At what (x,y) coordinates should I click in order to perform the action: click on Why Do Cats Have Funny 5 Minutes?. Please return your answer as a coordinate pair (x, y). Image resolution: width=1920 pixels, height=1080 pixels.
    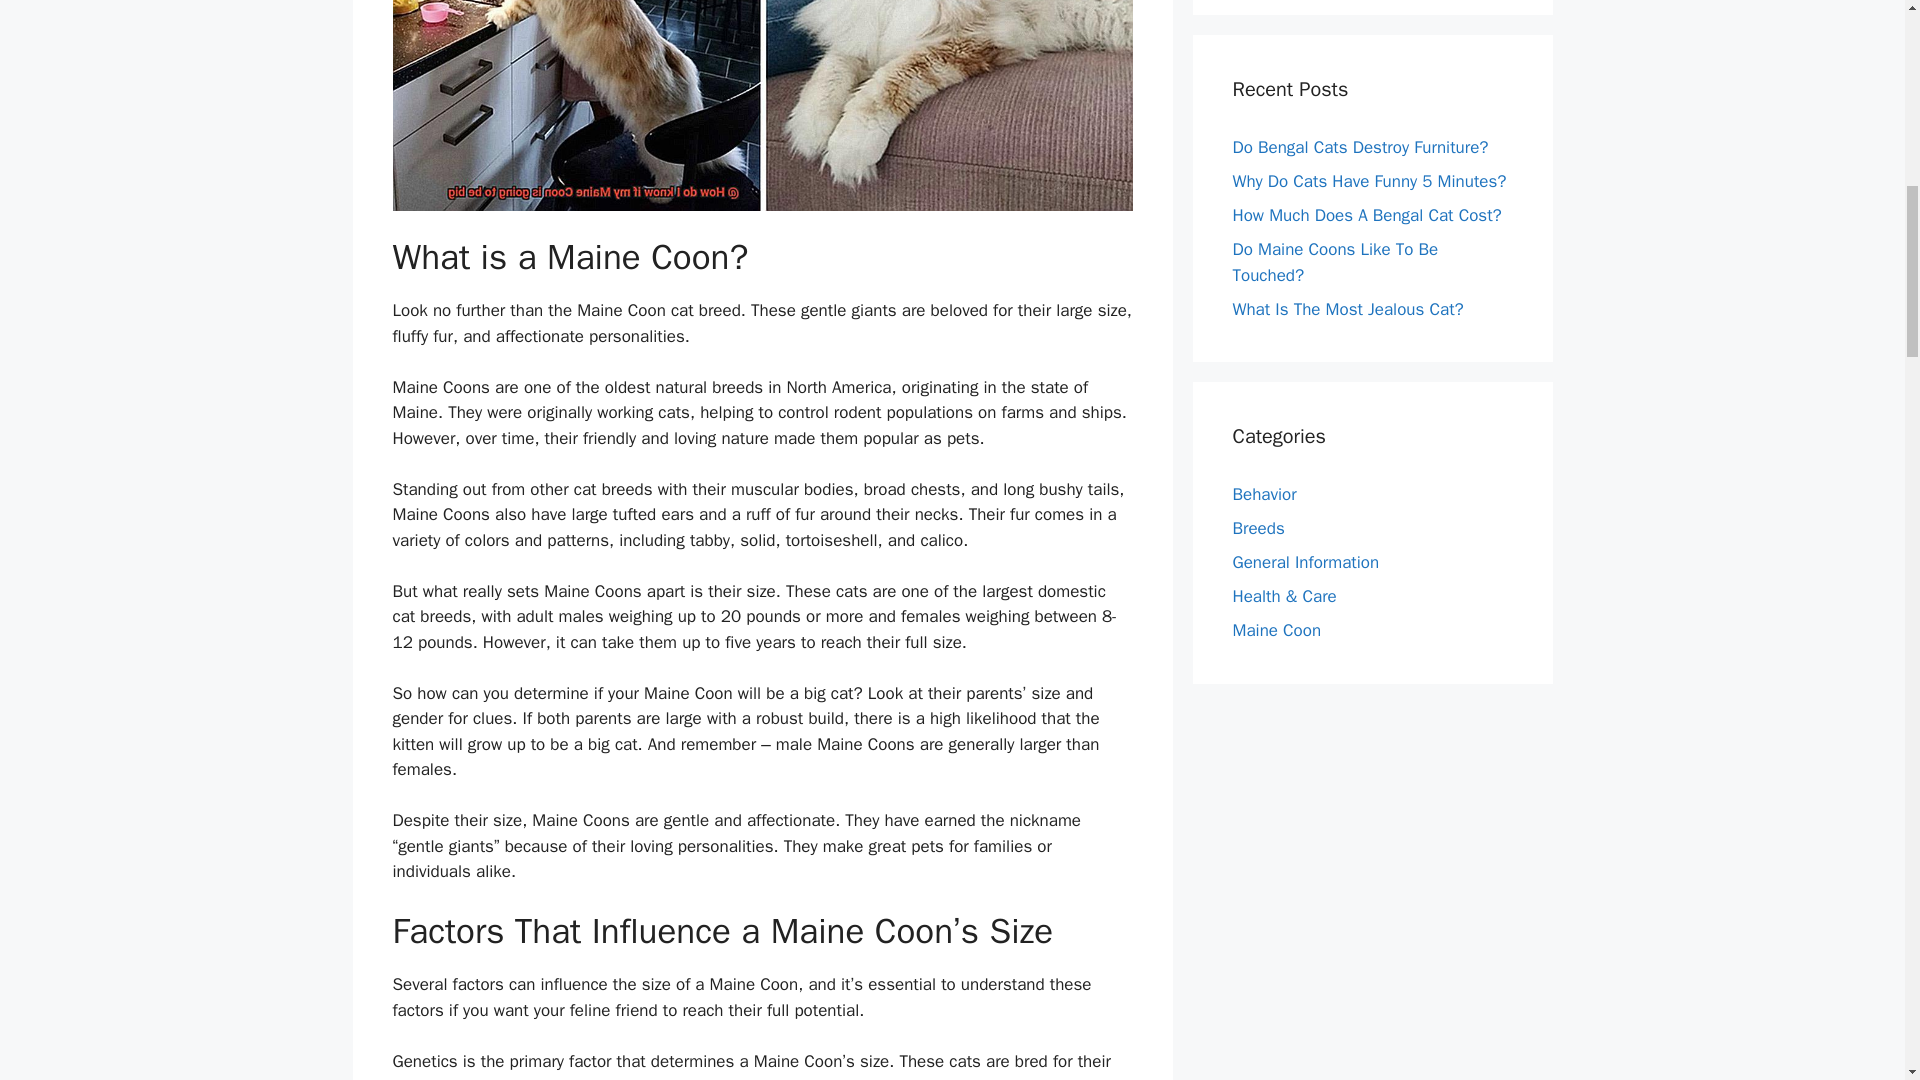
    Looking at the image, I should click on (1368, 181).